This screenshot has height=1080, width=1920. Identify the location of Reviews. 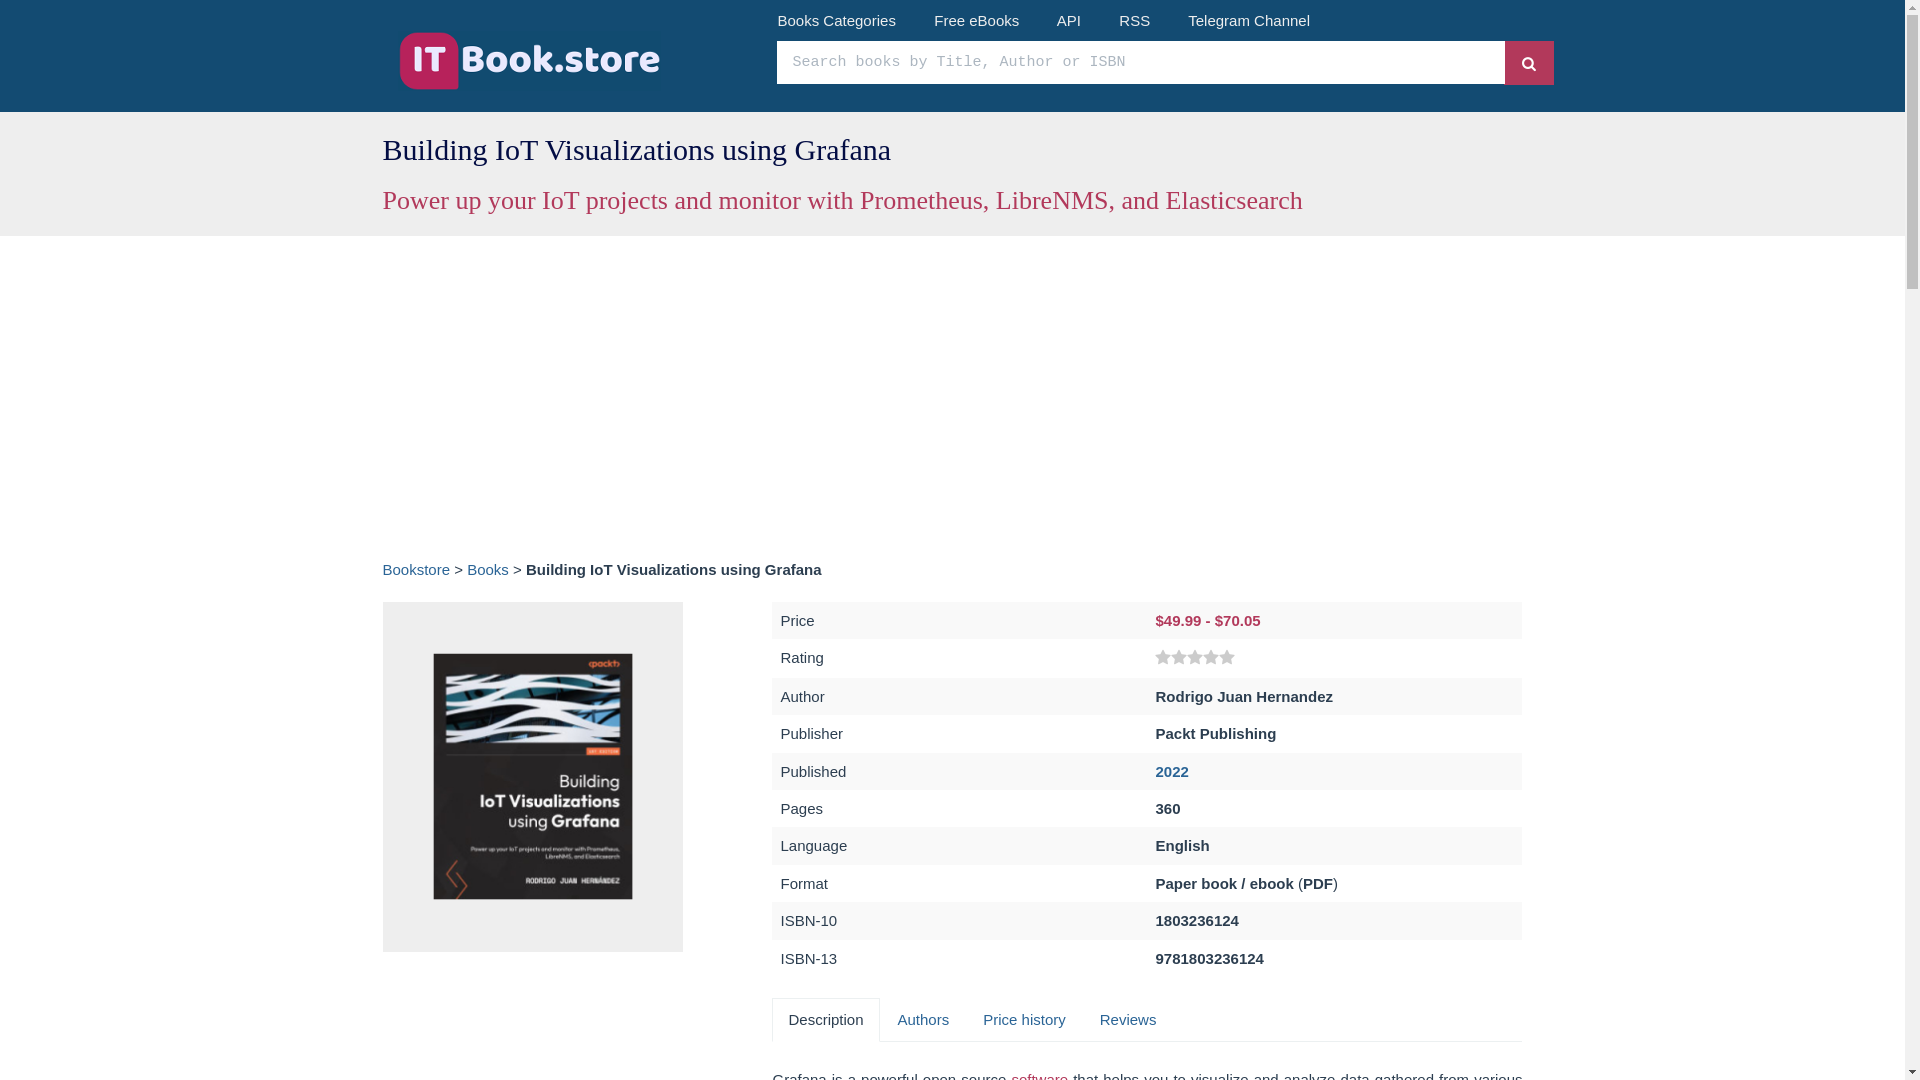
(1128, 1019).